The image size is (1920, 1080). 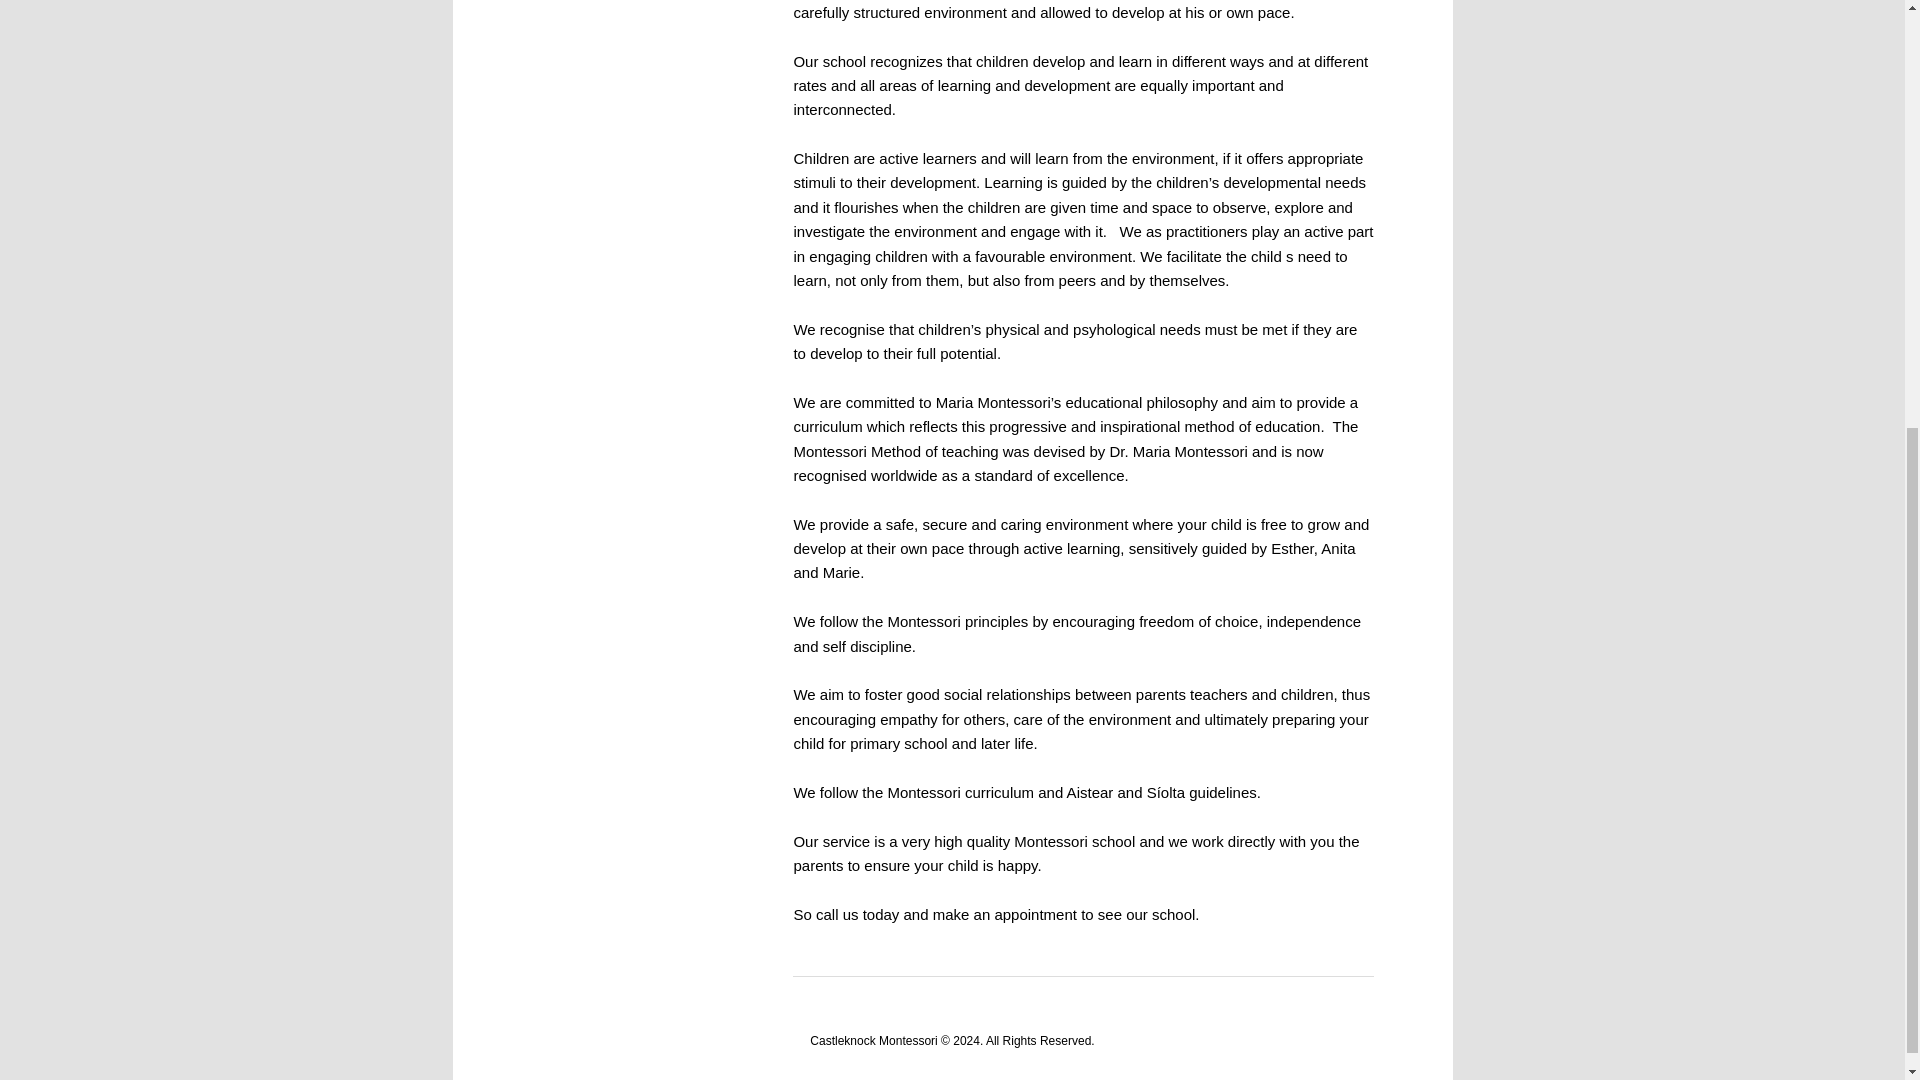 What do you see at coordinates (592, 16) in the screenshot?
I see `Contact` at bounding box center [592, 16].